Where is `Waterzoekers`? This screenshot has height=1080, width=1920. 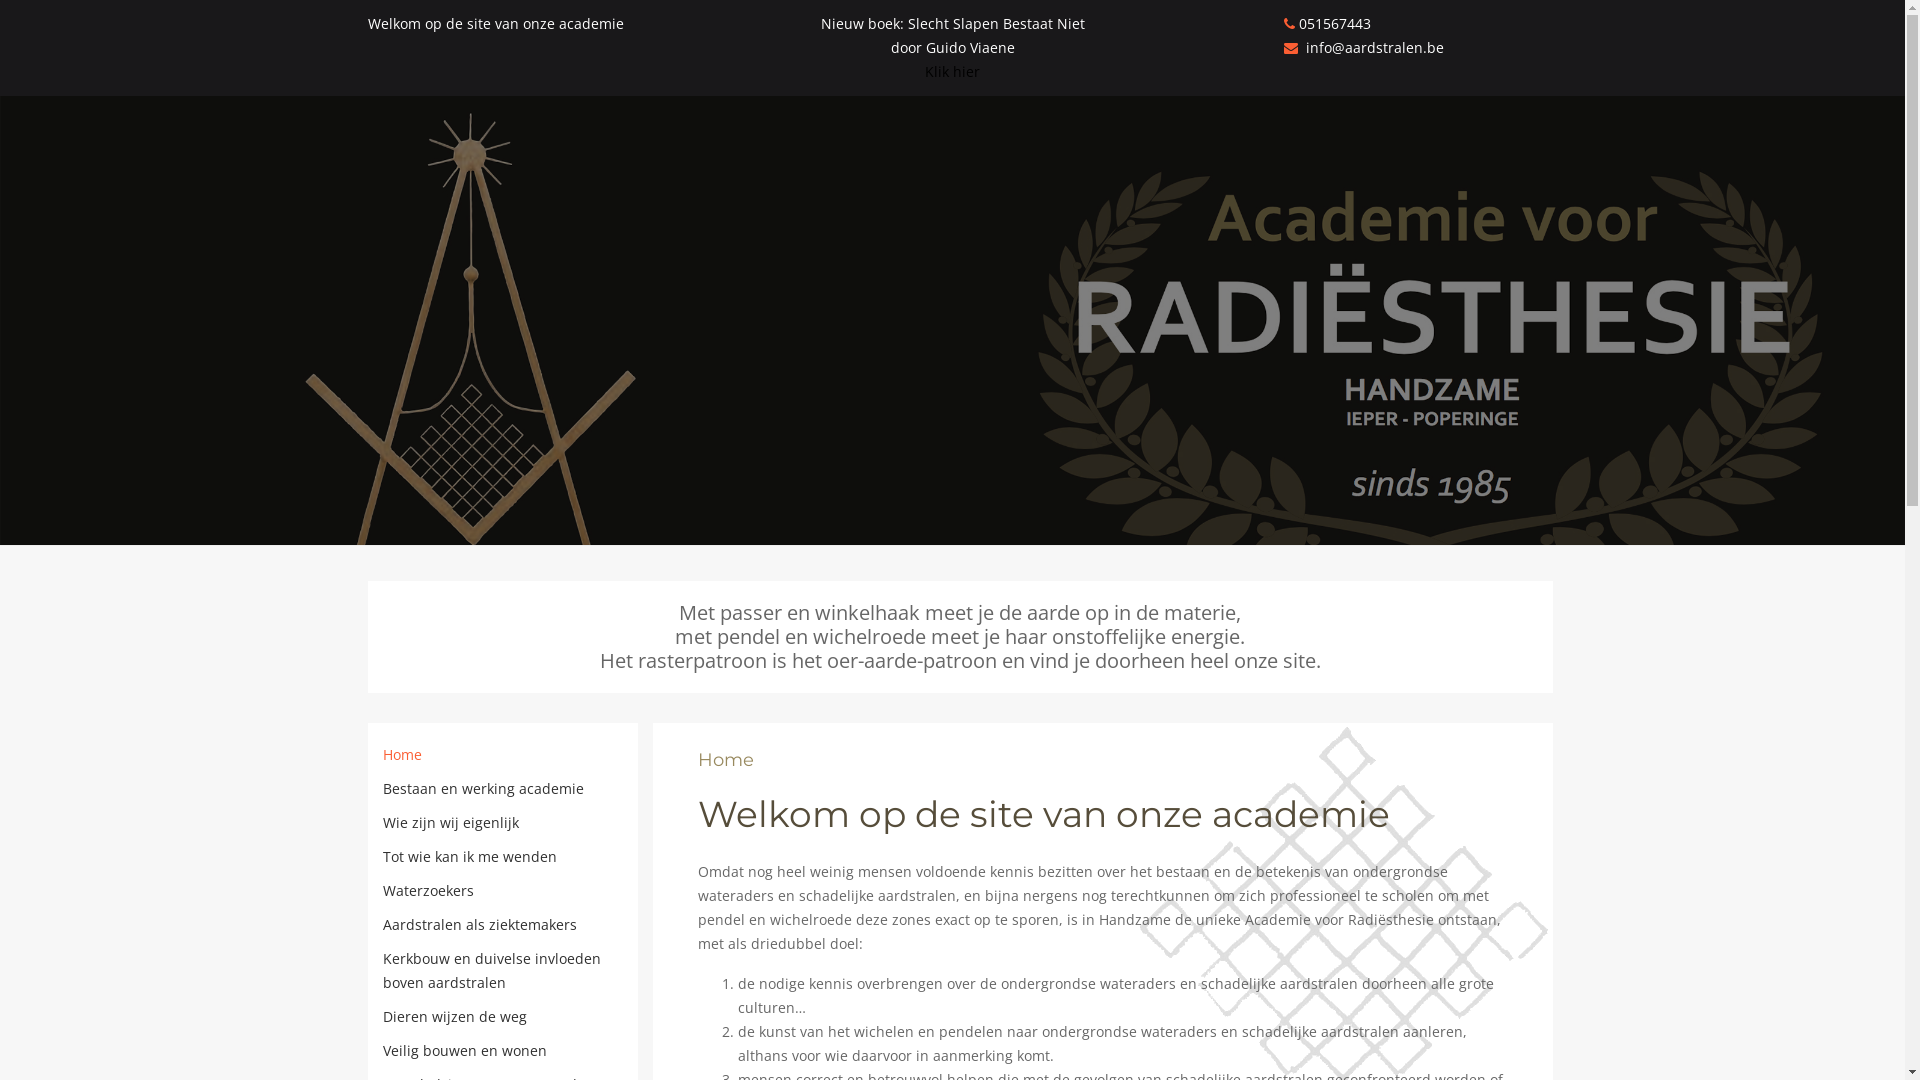 Waterzoekers is located at coordinates (428, 890).